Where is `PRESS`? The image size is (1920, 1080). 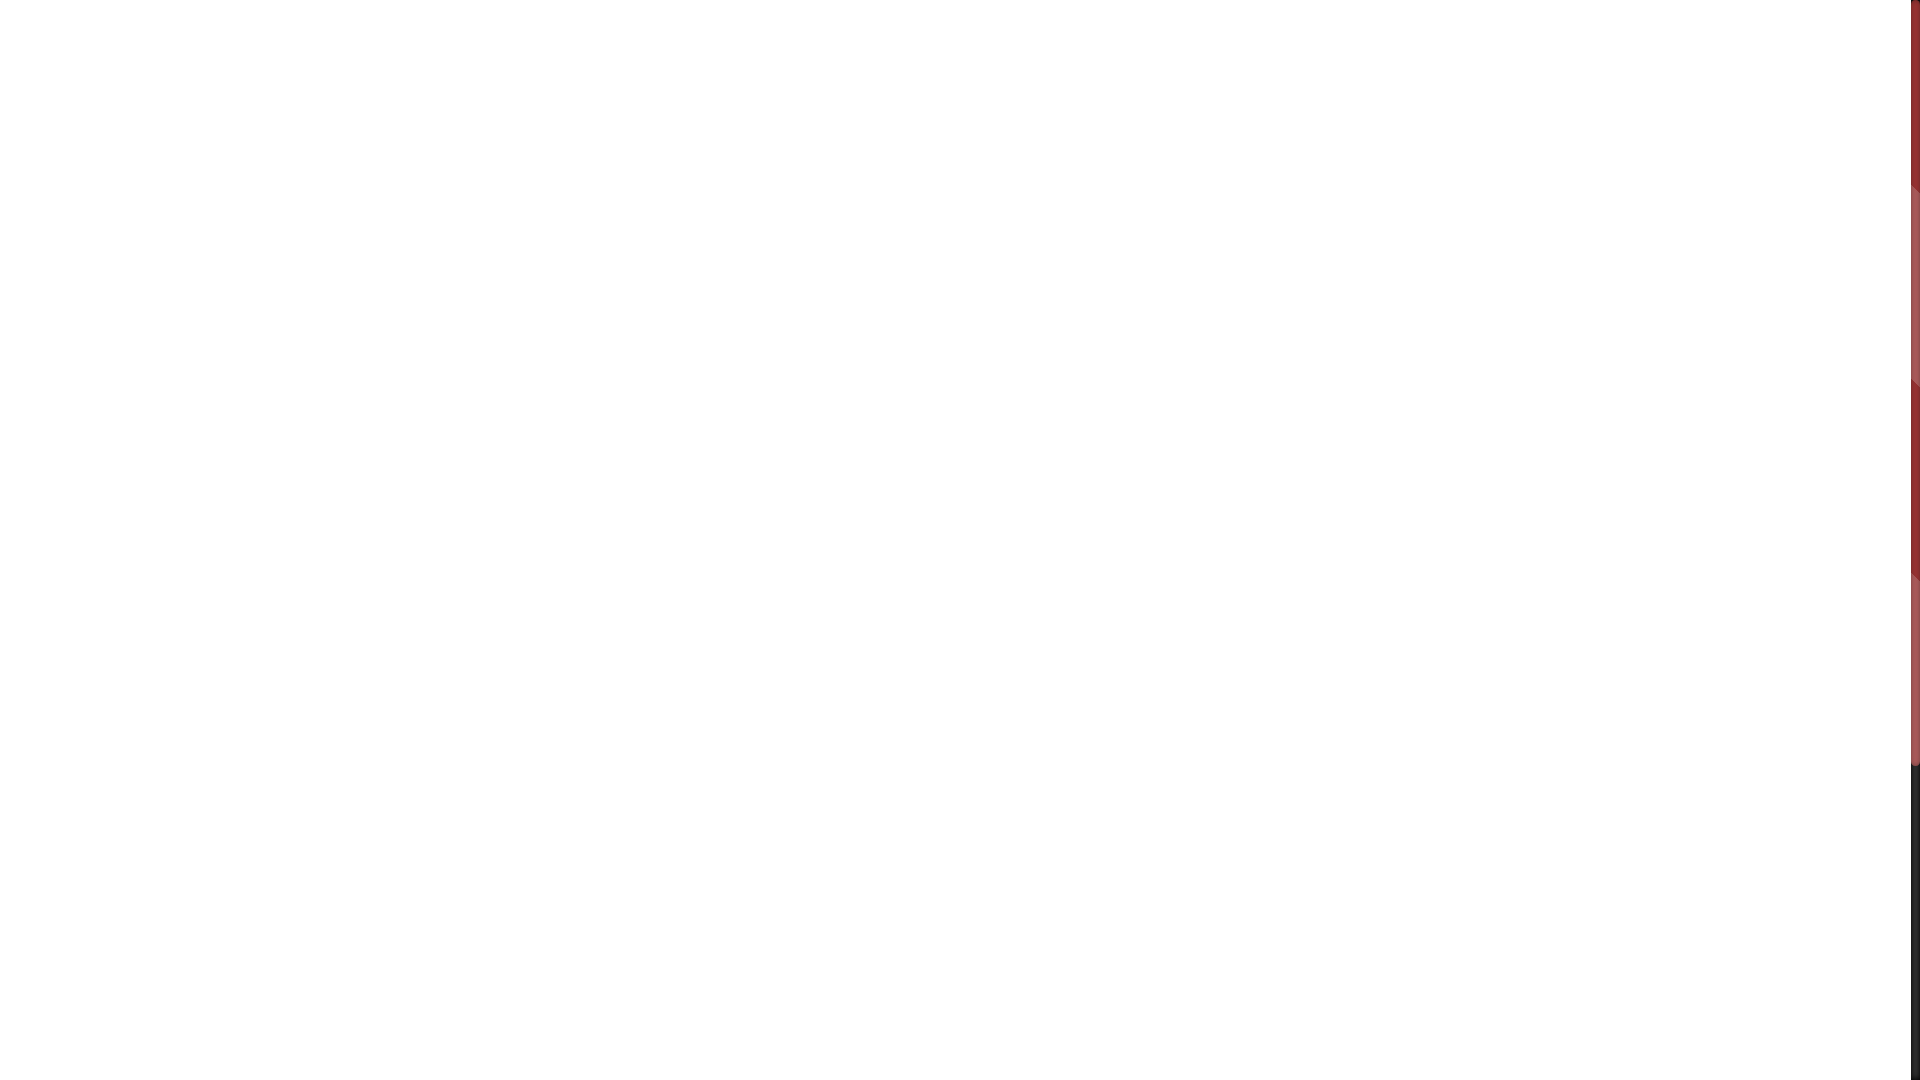 PRESS is located at coordinates (1531, 56).